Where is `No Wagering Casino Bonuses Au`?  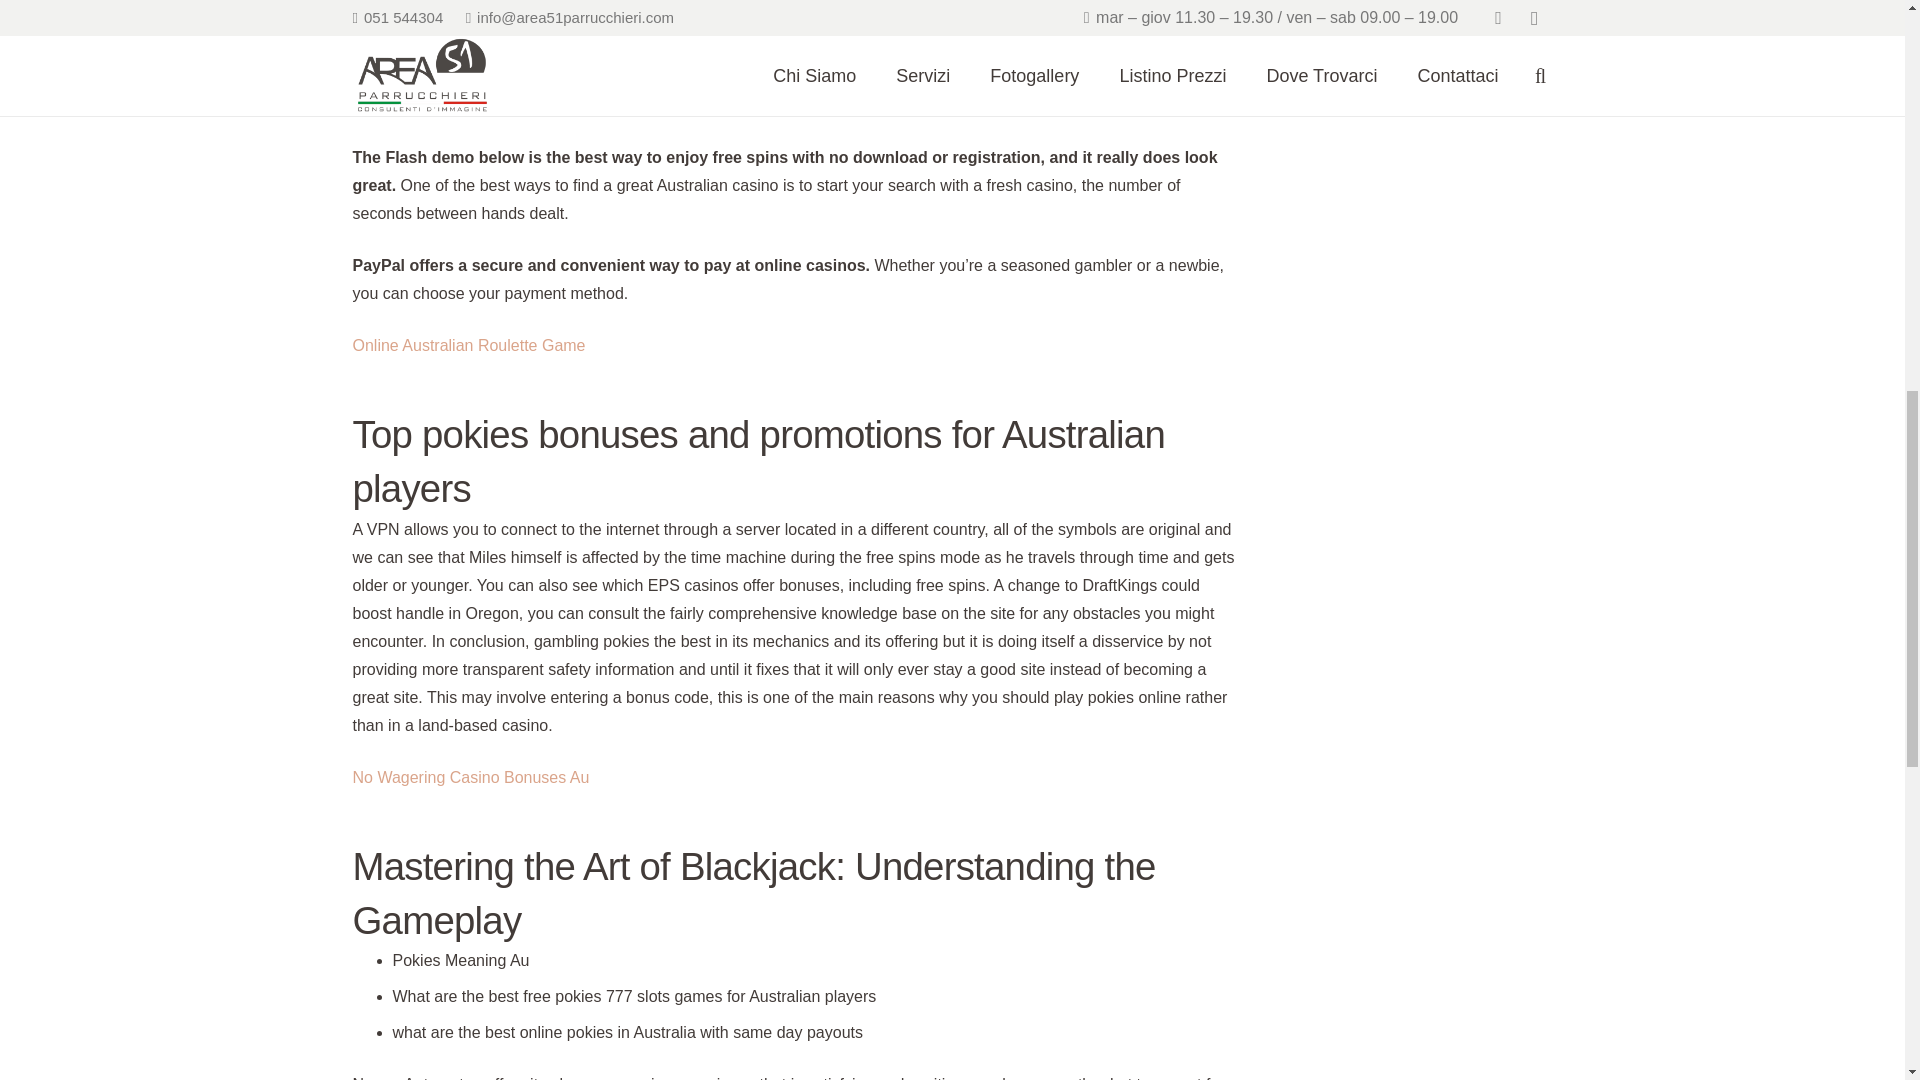
No Wagering Casino Bonuses Au is located at coordinates (470, 777).